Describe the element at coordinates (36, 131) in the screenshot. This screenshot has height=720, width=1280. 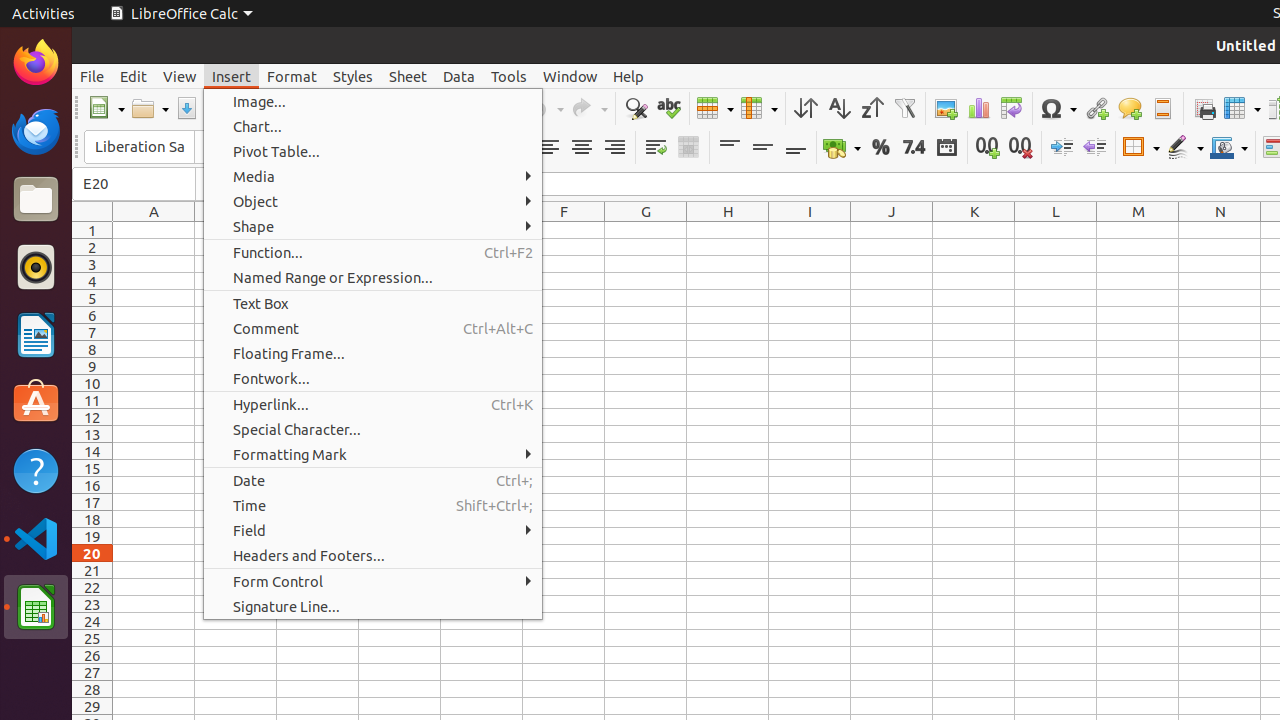
I see `Thunderbird Mail` at that location.